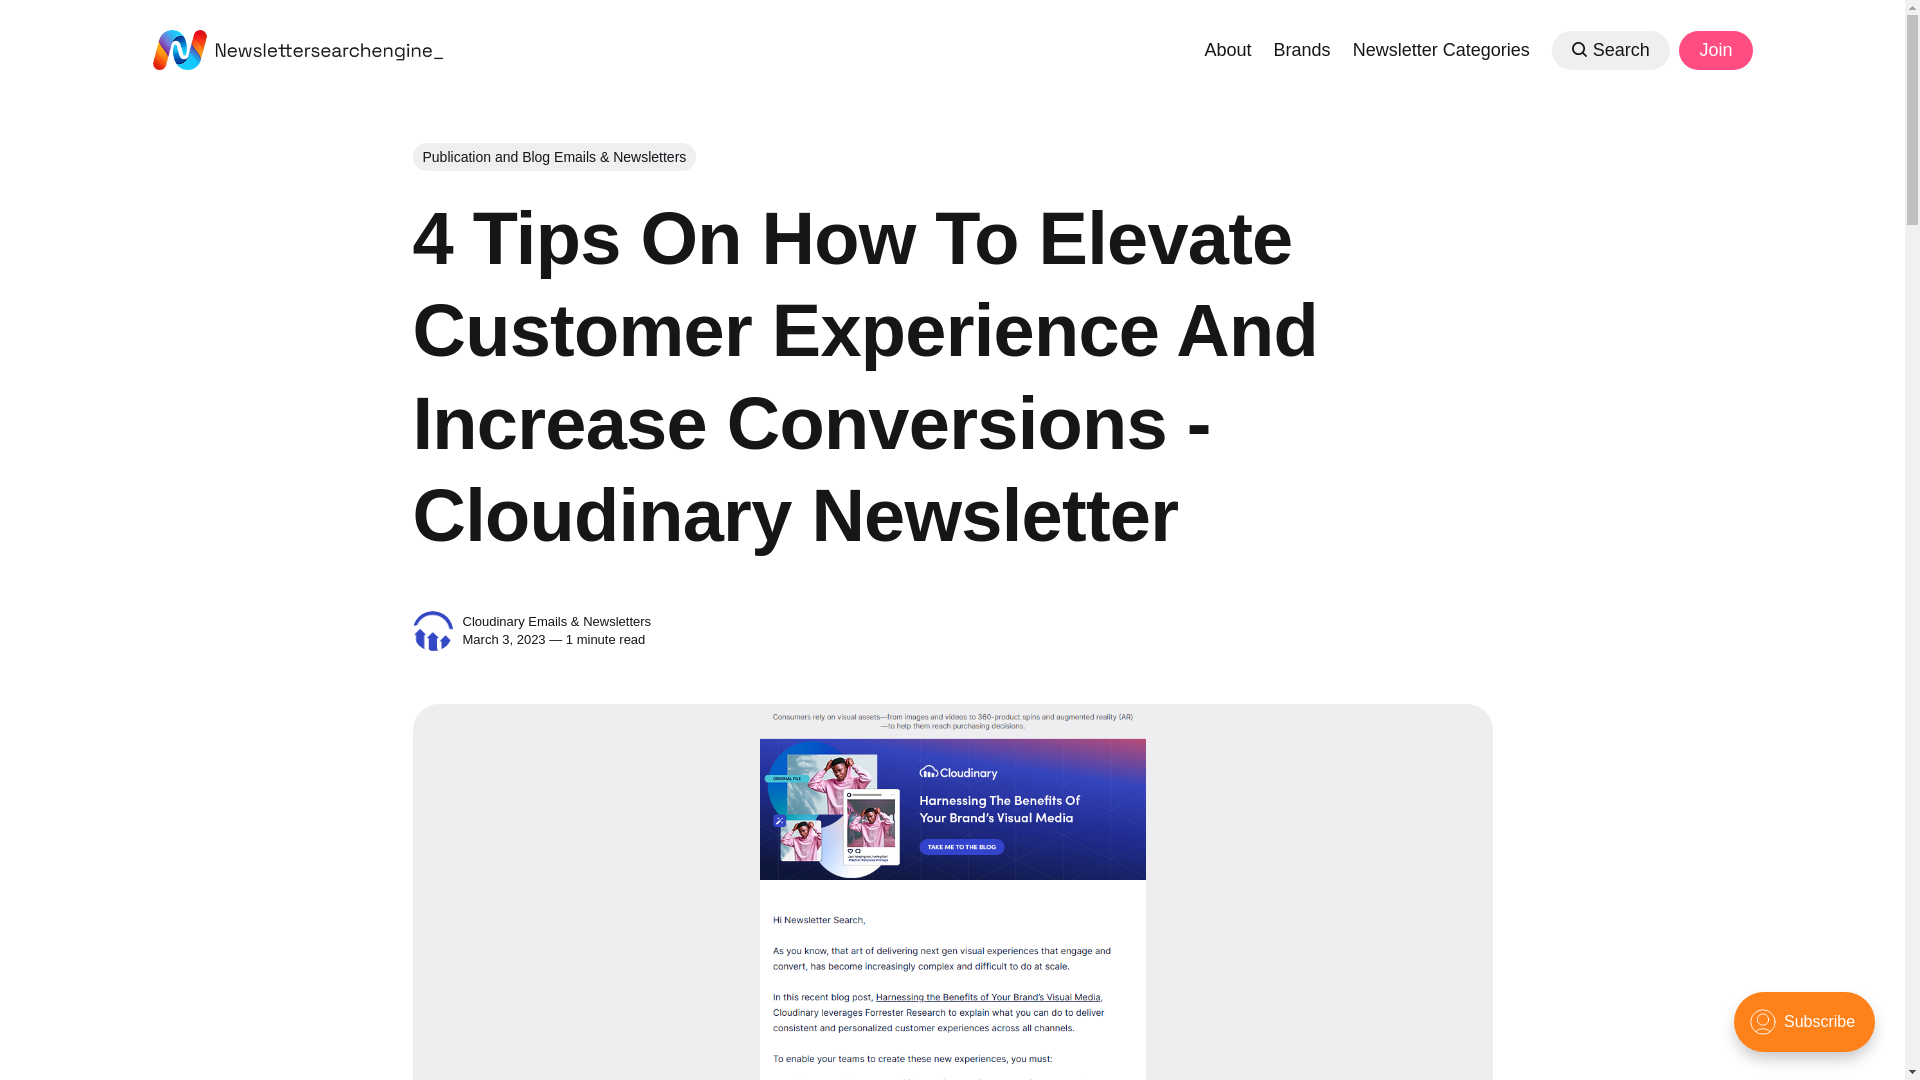 This screenshot has height=1080, width=1920. What do you see at coordinates (1442, 48) in the screenshot?
I see `Newsletter Categories` at bounding box center [1442, 48].